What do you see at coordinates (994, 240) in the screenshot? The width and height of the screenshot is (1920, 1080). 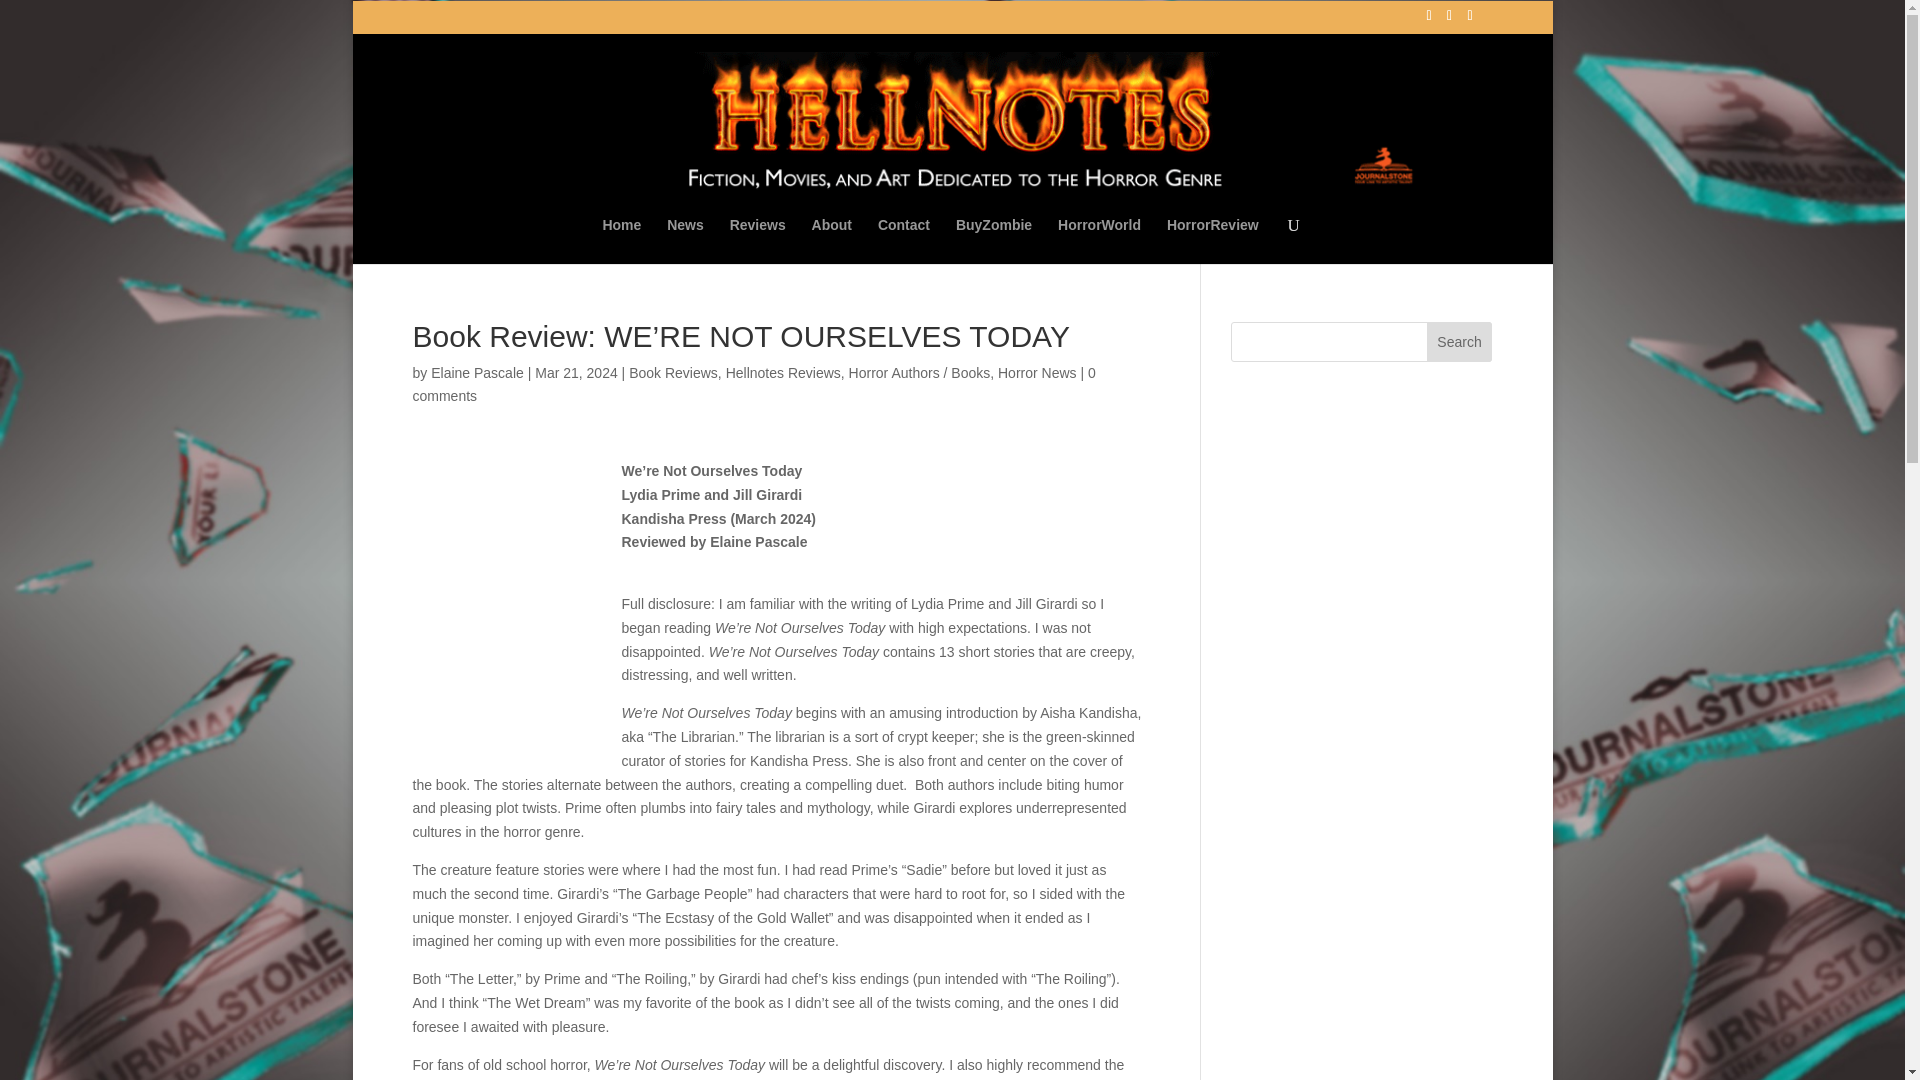 I see `BuyZombie` at bounding box center [994, 240].